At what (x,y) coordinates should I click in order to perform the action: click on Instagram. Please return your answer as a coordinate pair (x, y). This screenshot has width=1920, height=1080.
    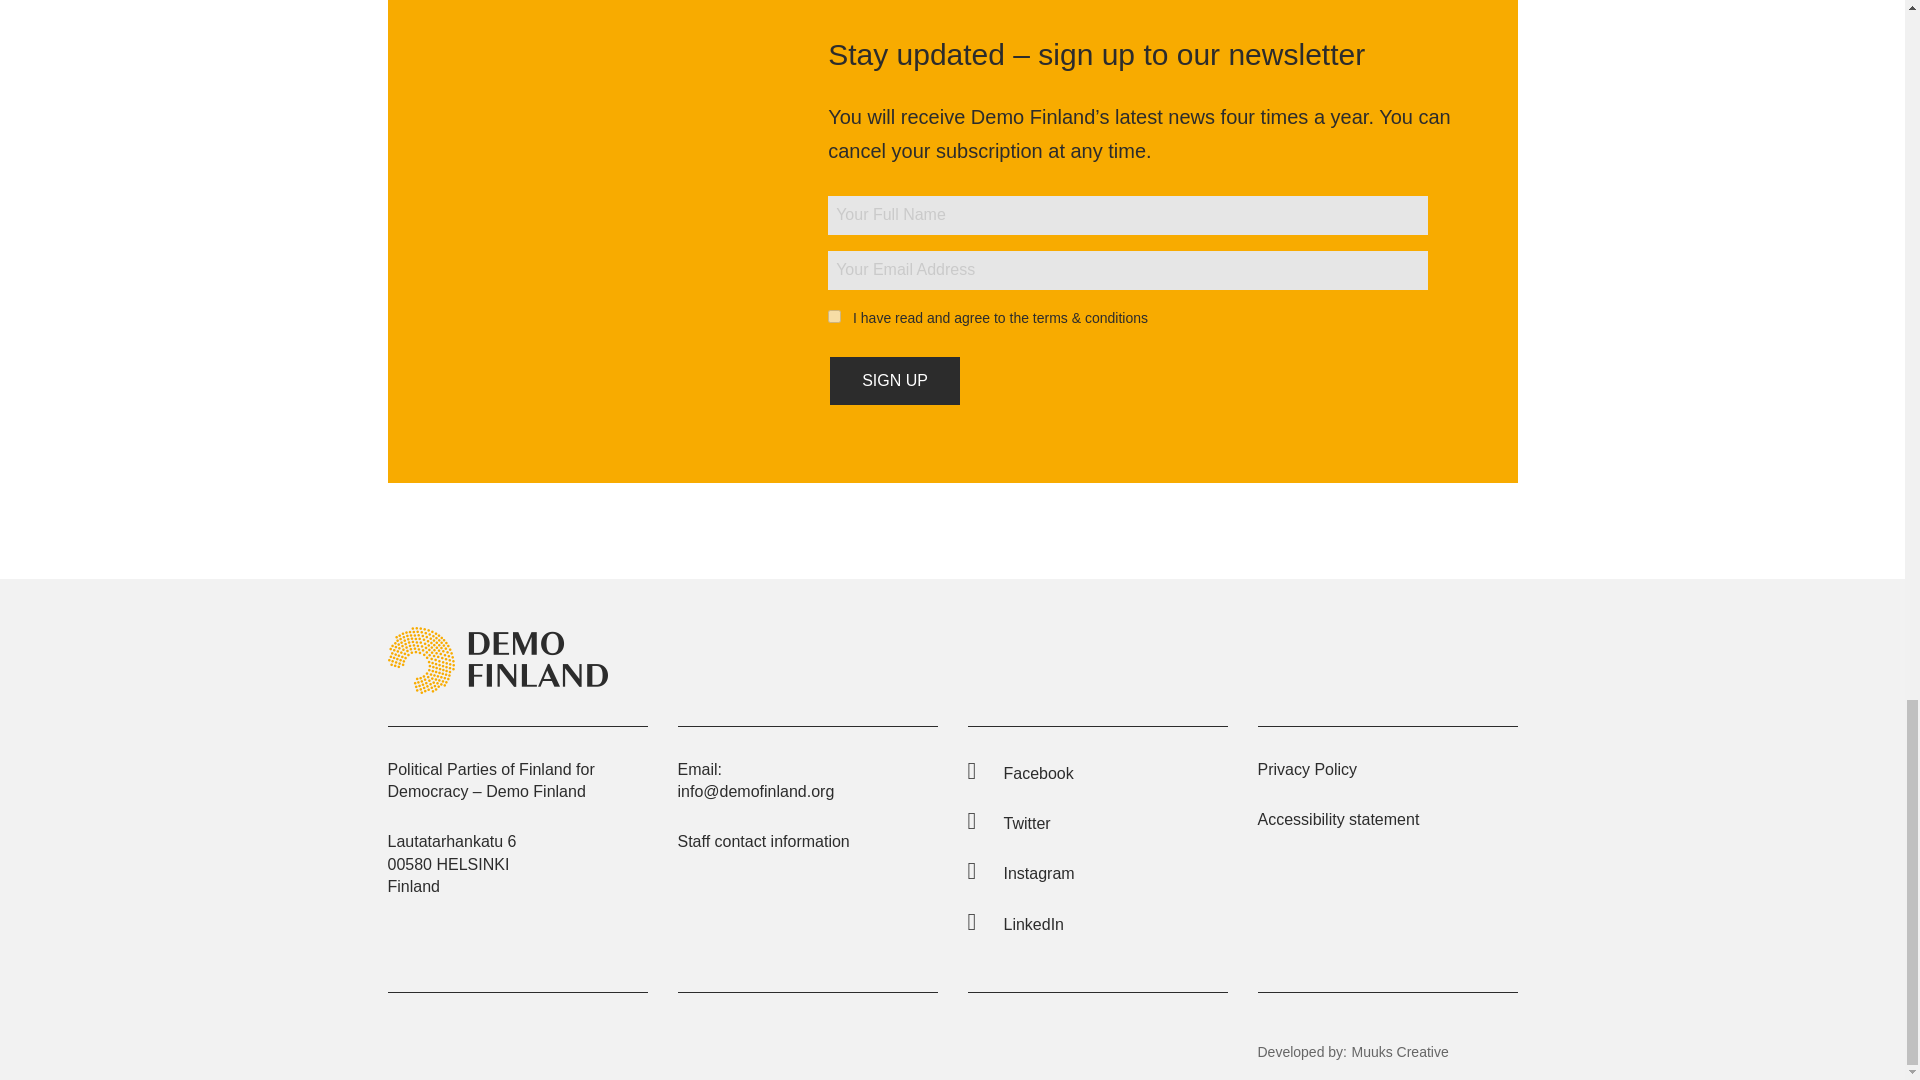
    Looking at the image, I should click on (1021, 874).